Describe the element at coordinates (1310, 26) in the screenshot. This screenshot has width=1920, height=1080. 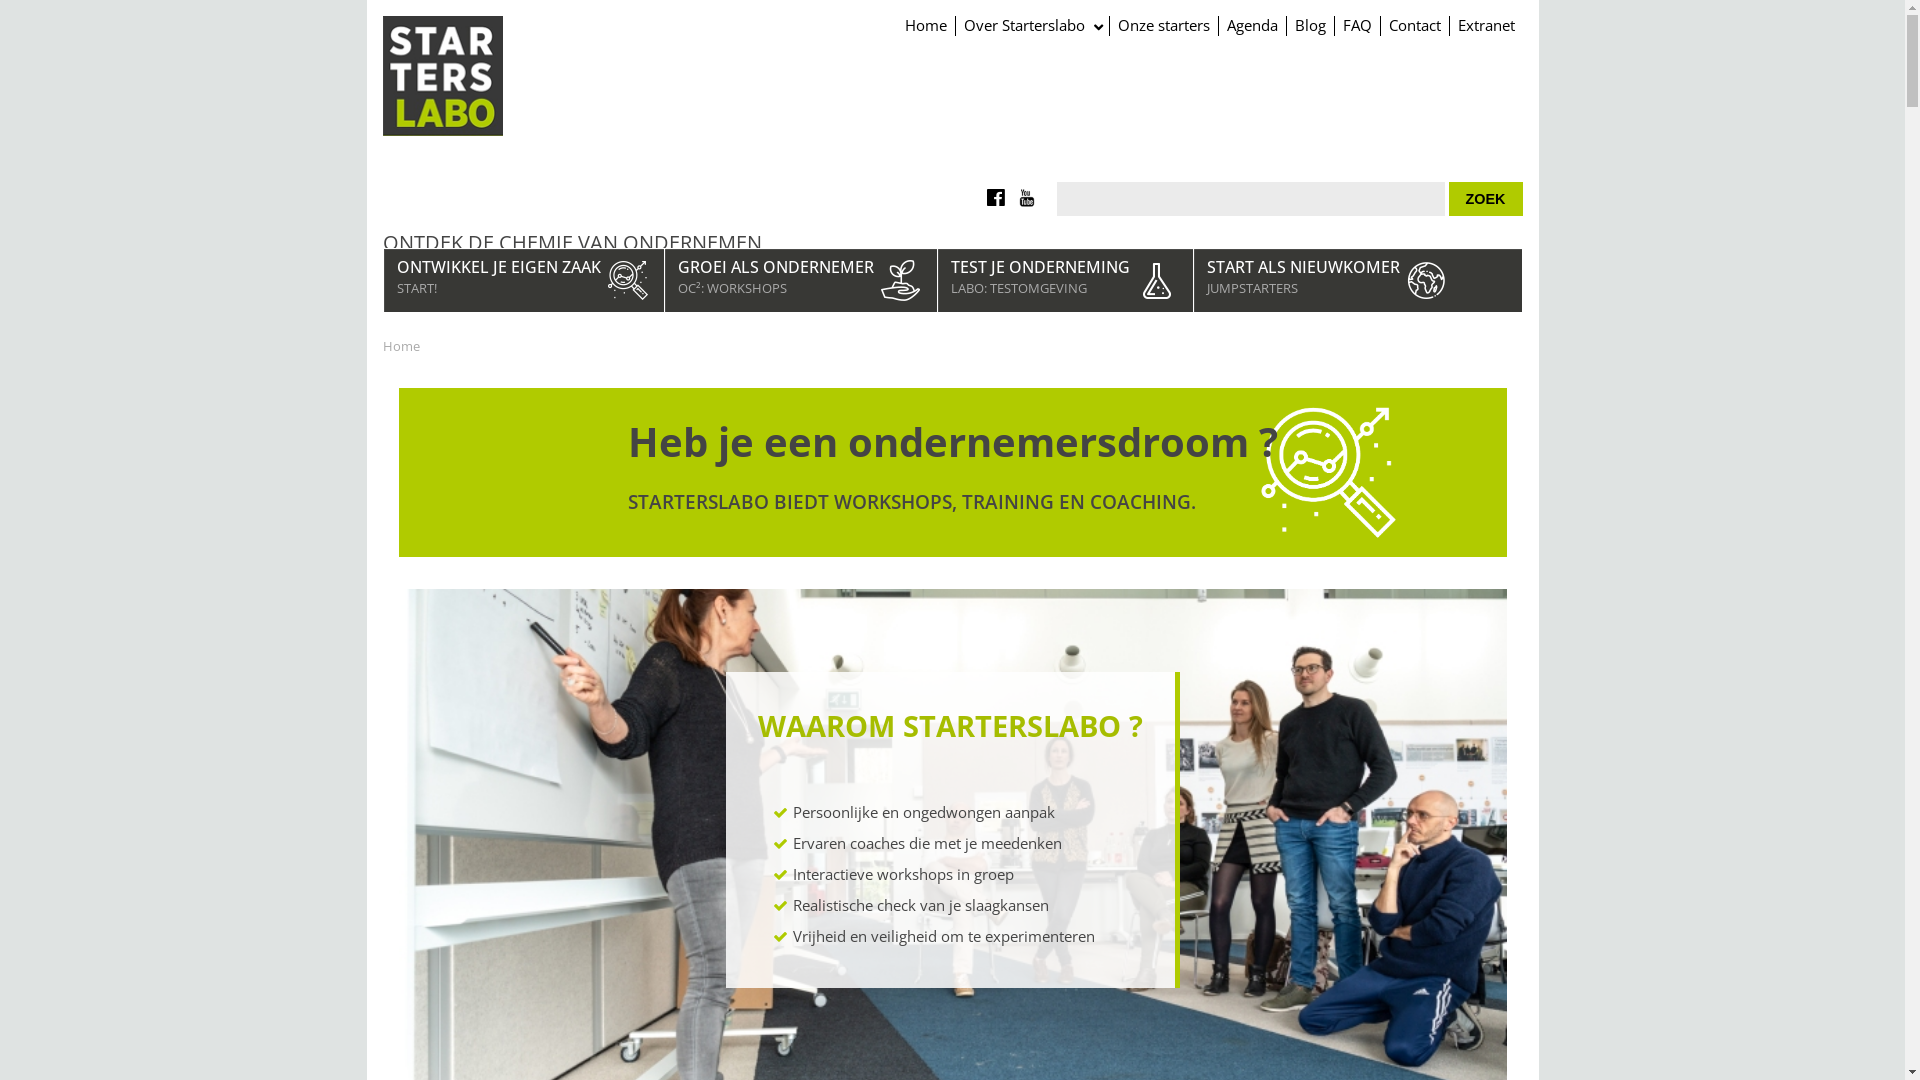
I see `Blog` at that location.